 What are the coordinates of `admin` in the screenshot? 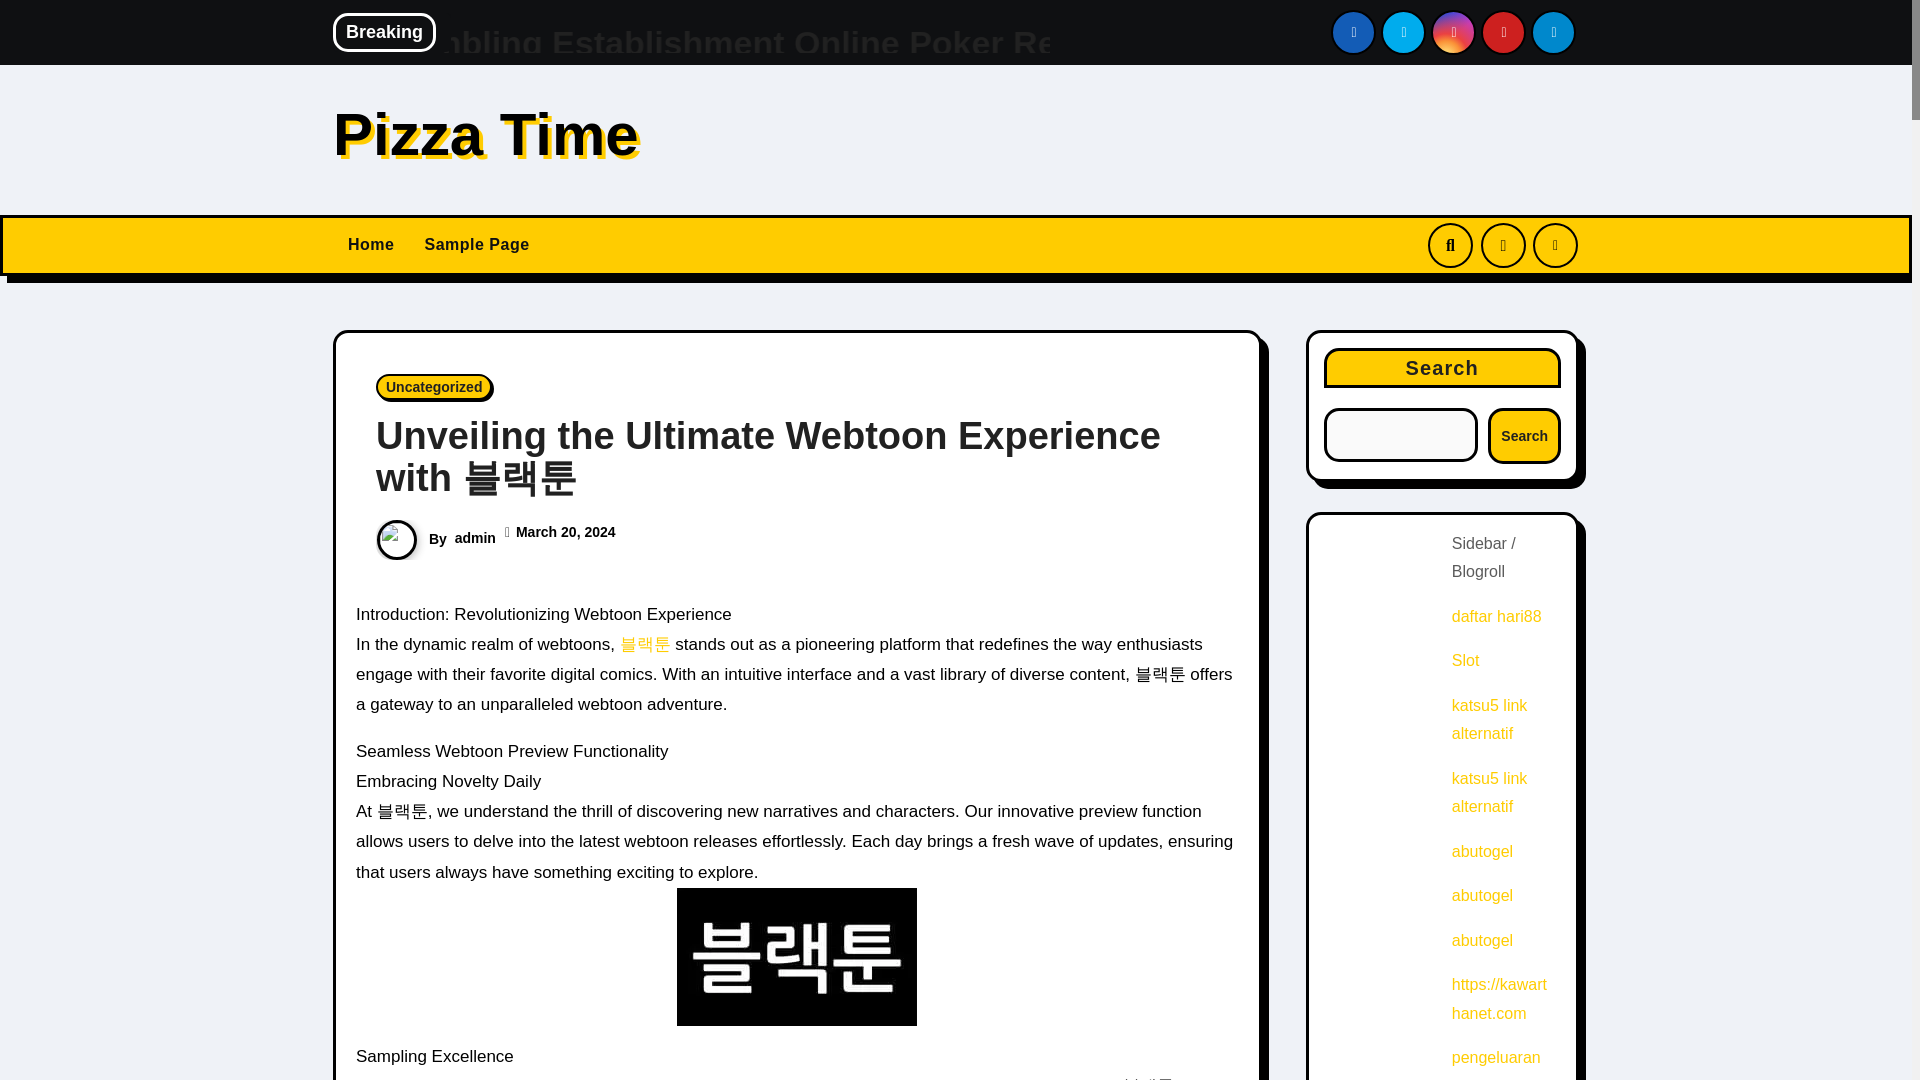 It's located at (475, 538).